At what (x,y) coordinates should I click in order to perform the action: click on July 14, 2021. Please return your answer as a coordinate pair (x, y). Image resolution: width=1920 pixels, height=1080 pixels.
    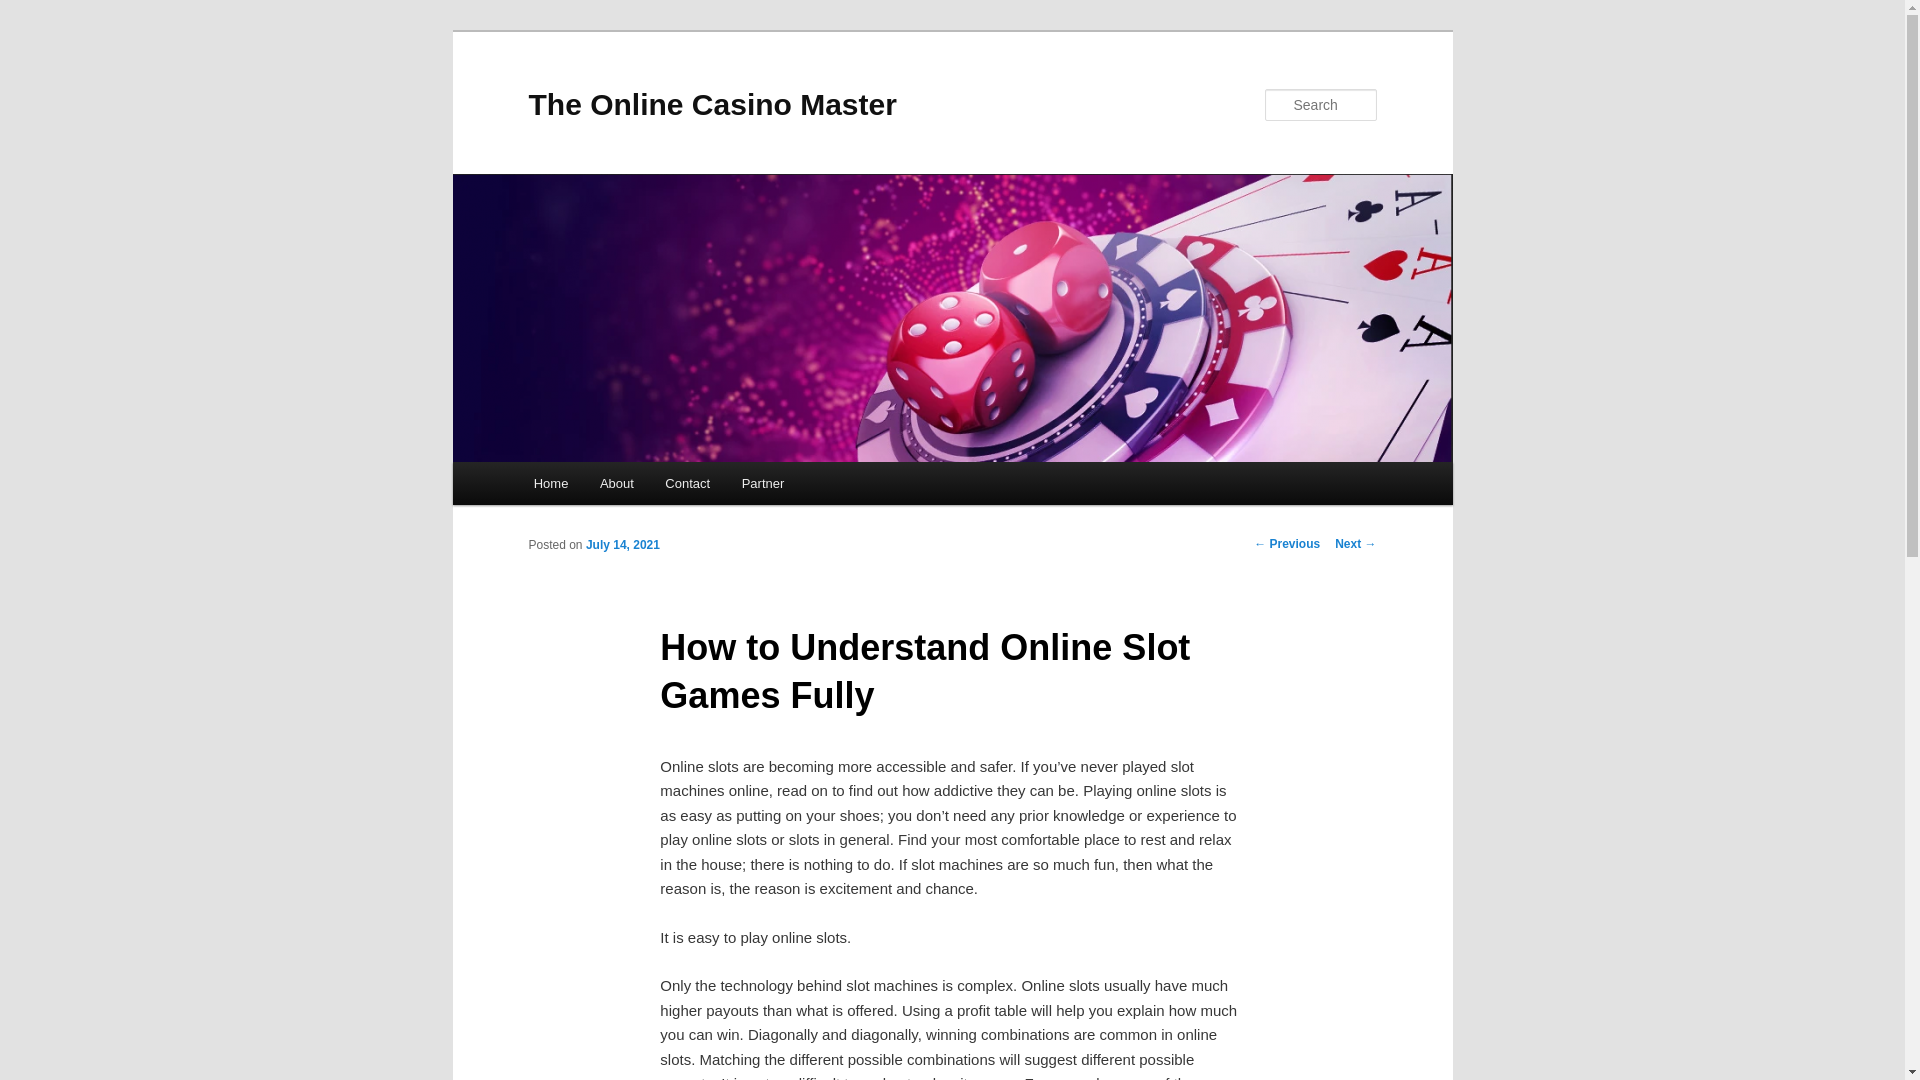
    Looking at the image, I should click on (622, 544).